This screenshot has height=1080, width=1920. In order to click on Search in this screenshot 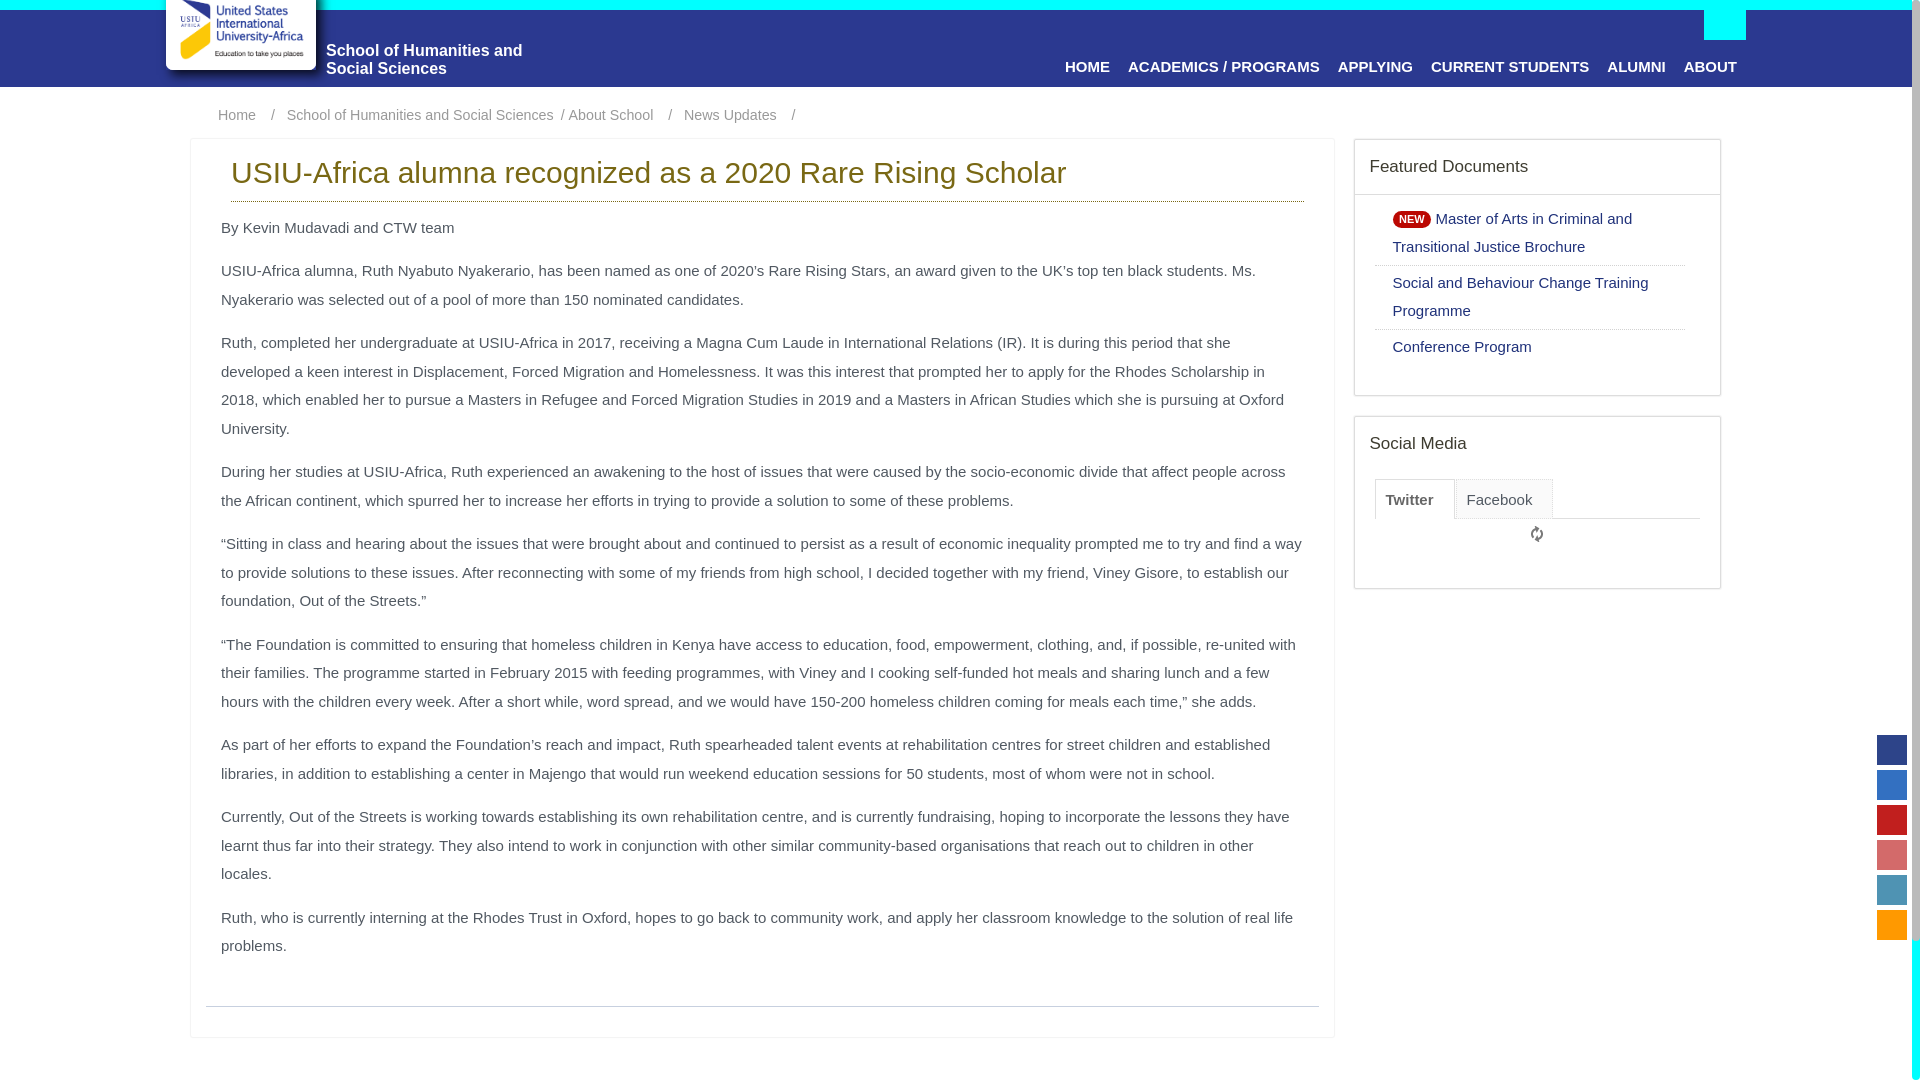, I will do `click(1724, 7)`.